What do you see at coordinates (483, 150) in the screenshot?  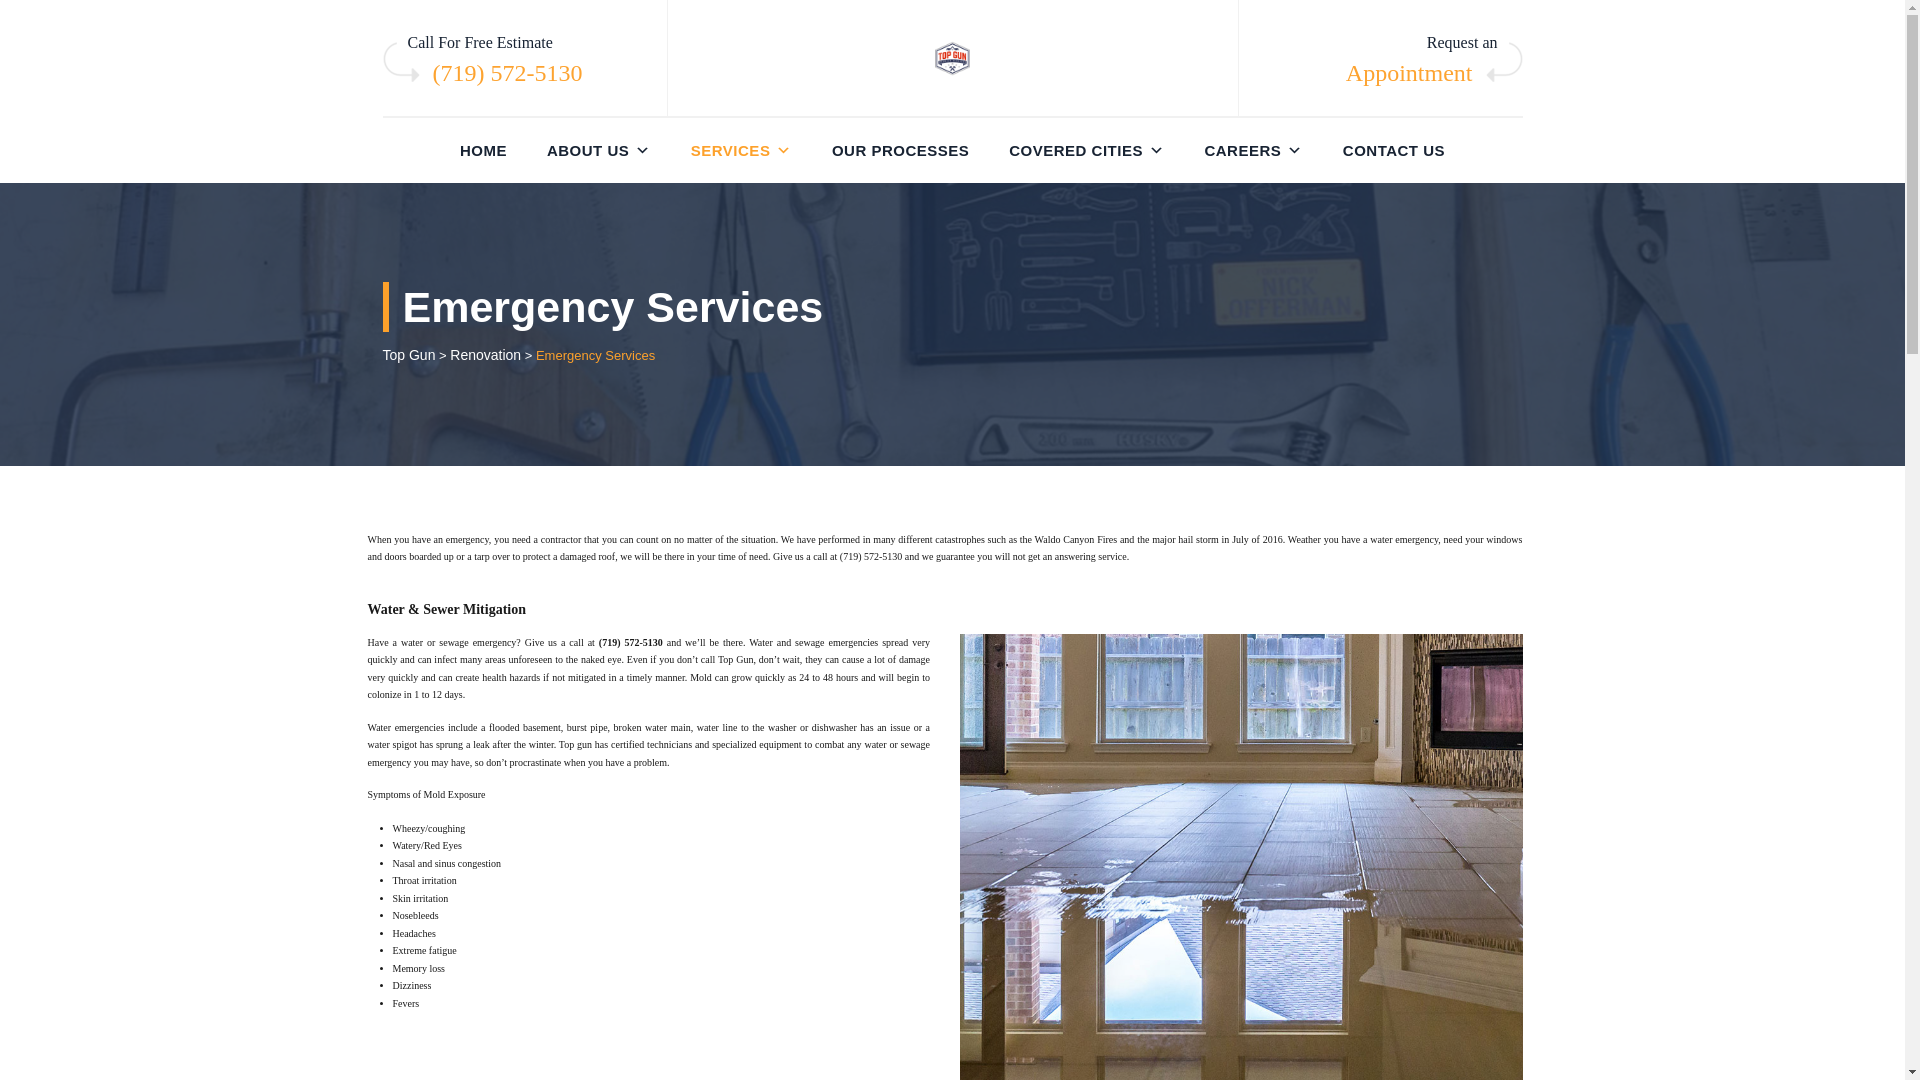 I see `HOME` at bounding box center [483, 150].